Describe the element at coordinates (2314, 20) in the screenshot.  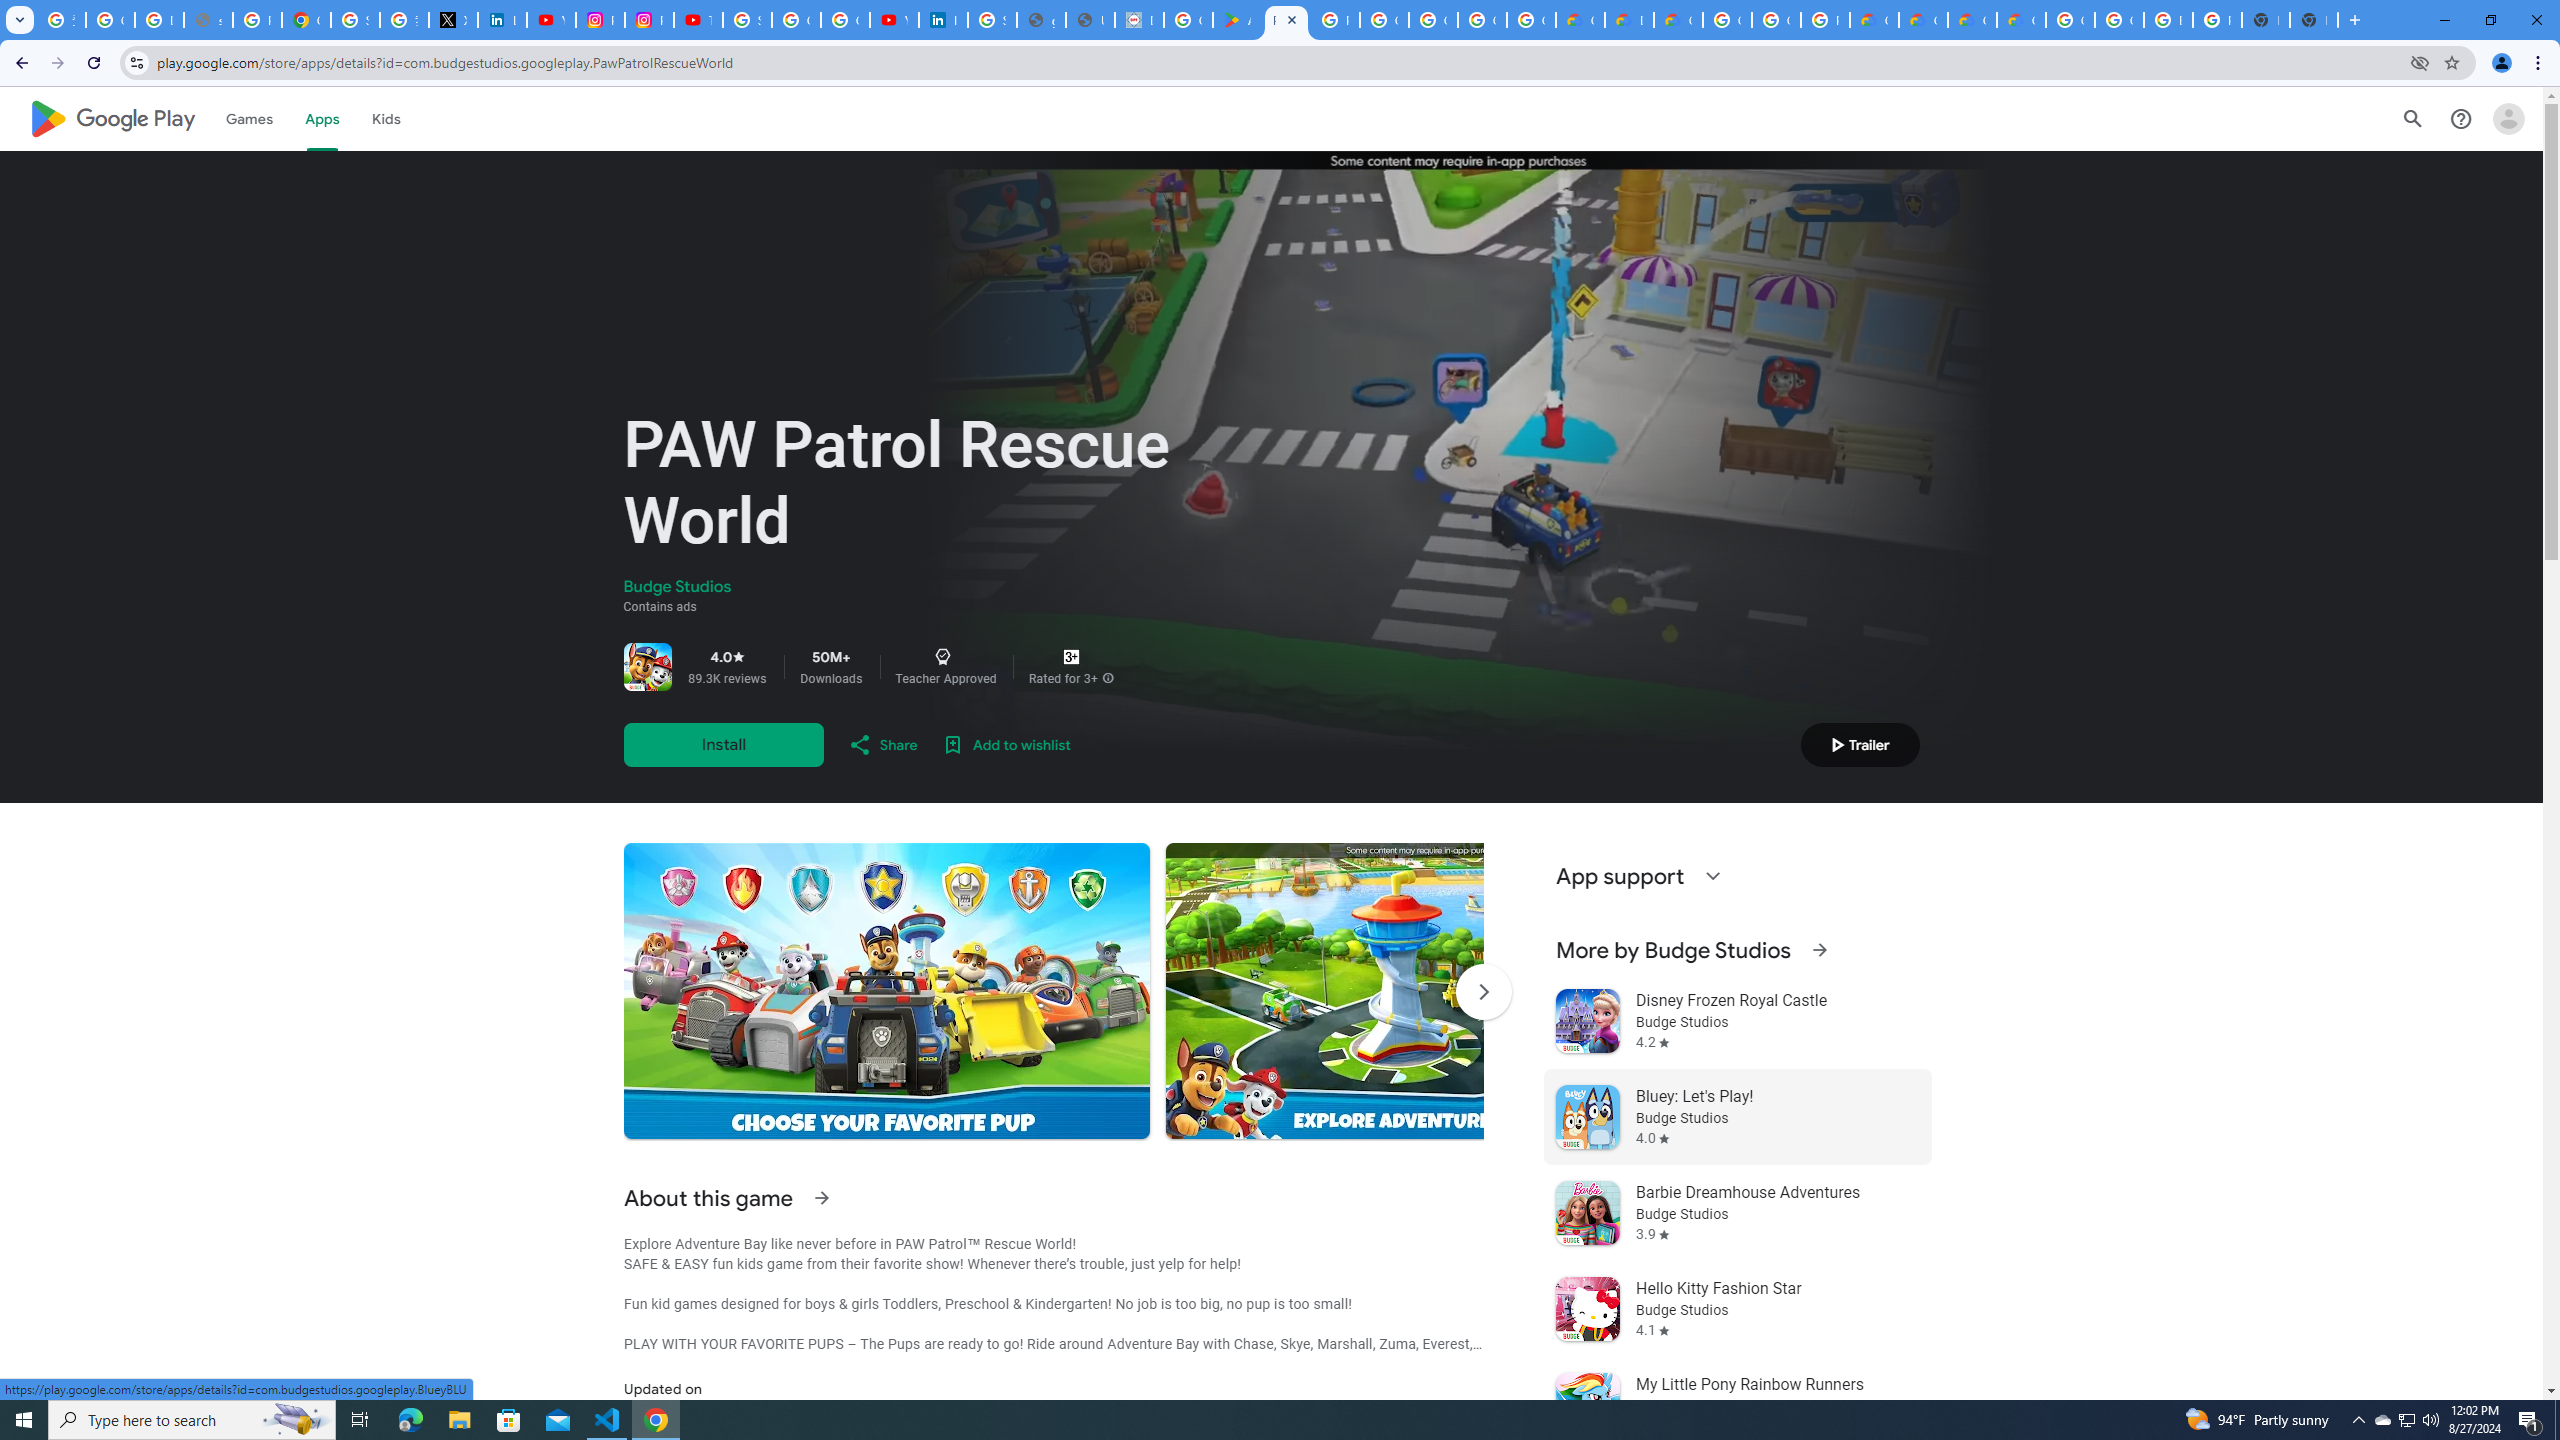
I see `New Tab` at that location.